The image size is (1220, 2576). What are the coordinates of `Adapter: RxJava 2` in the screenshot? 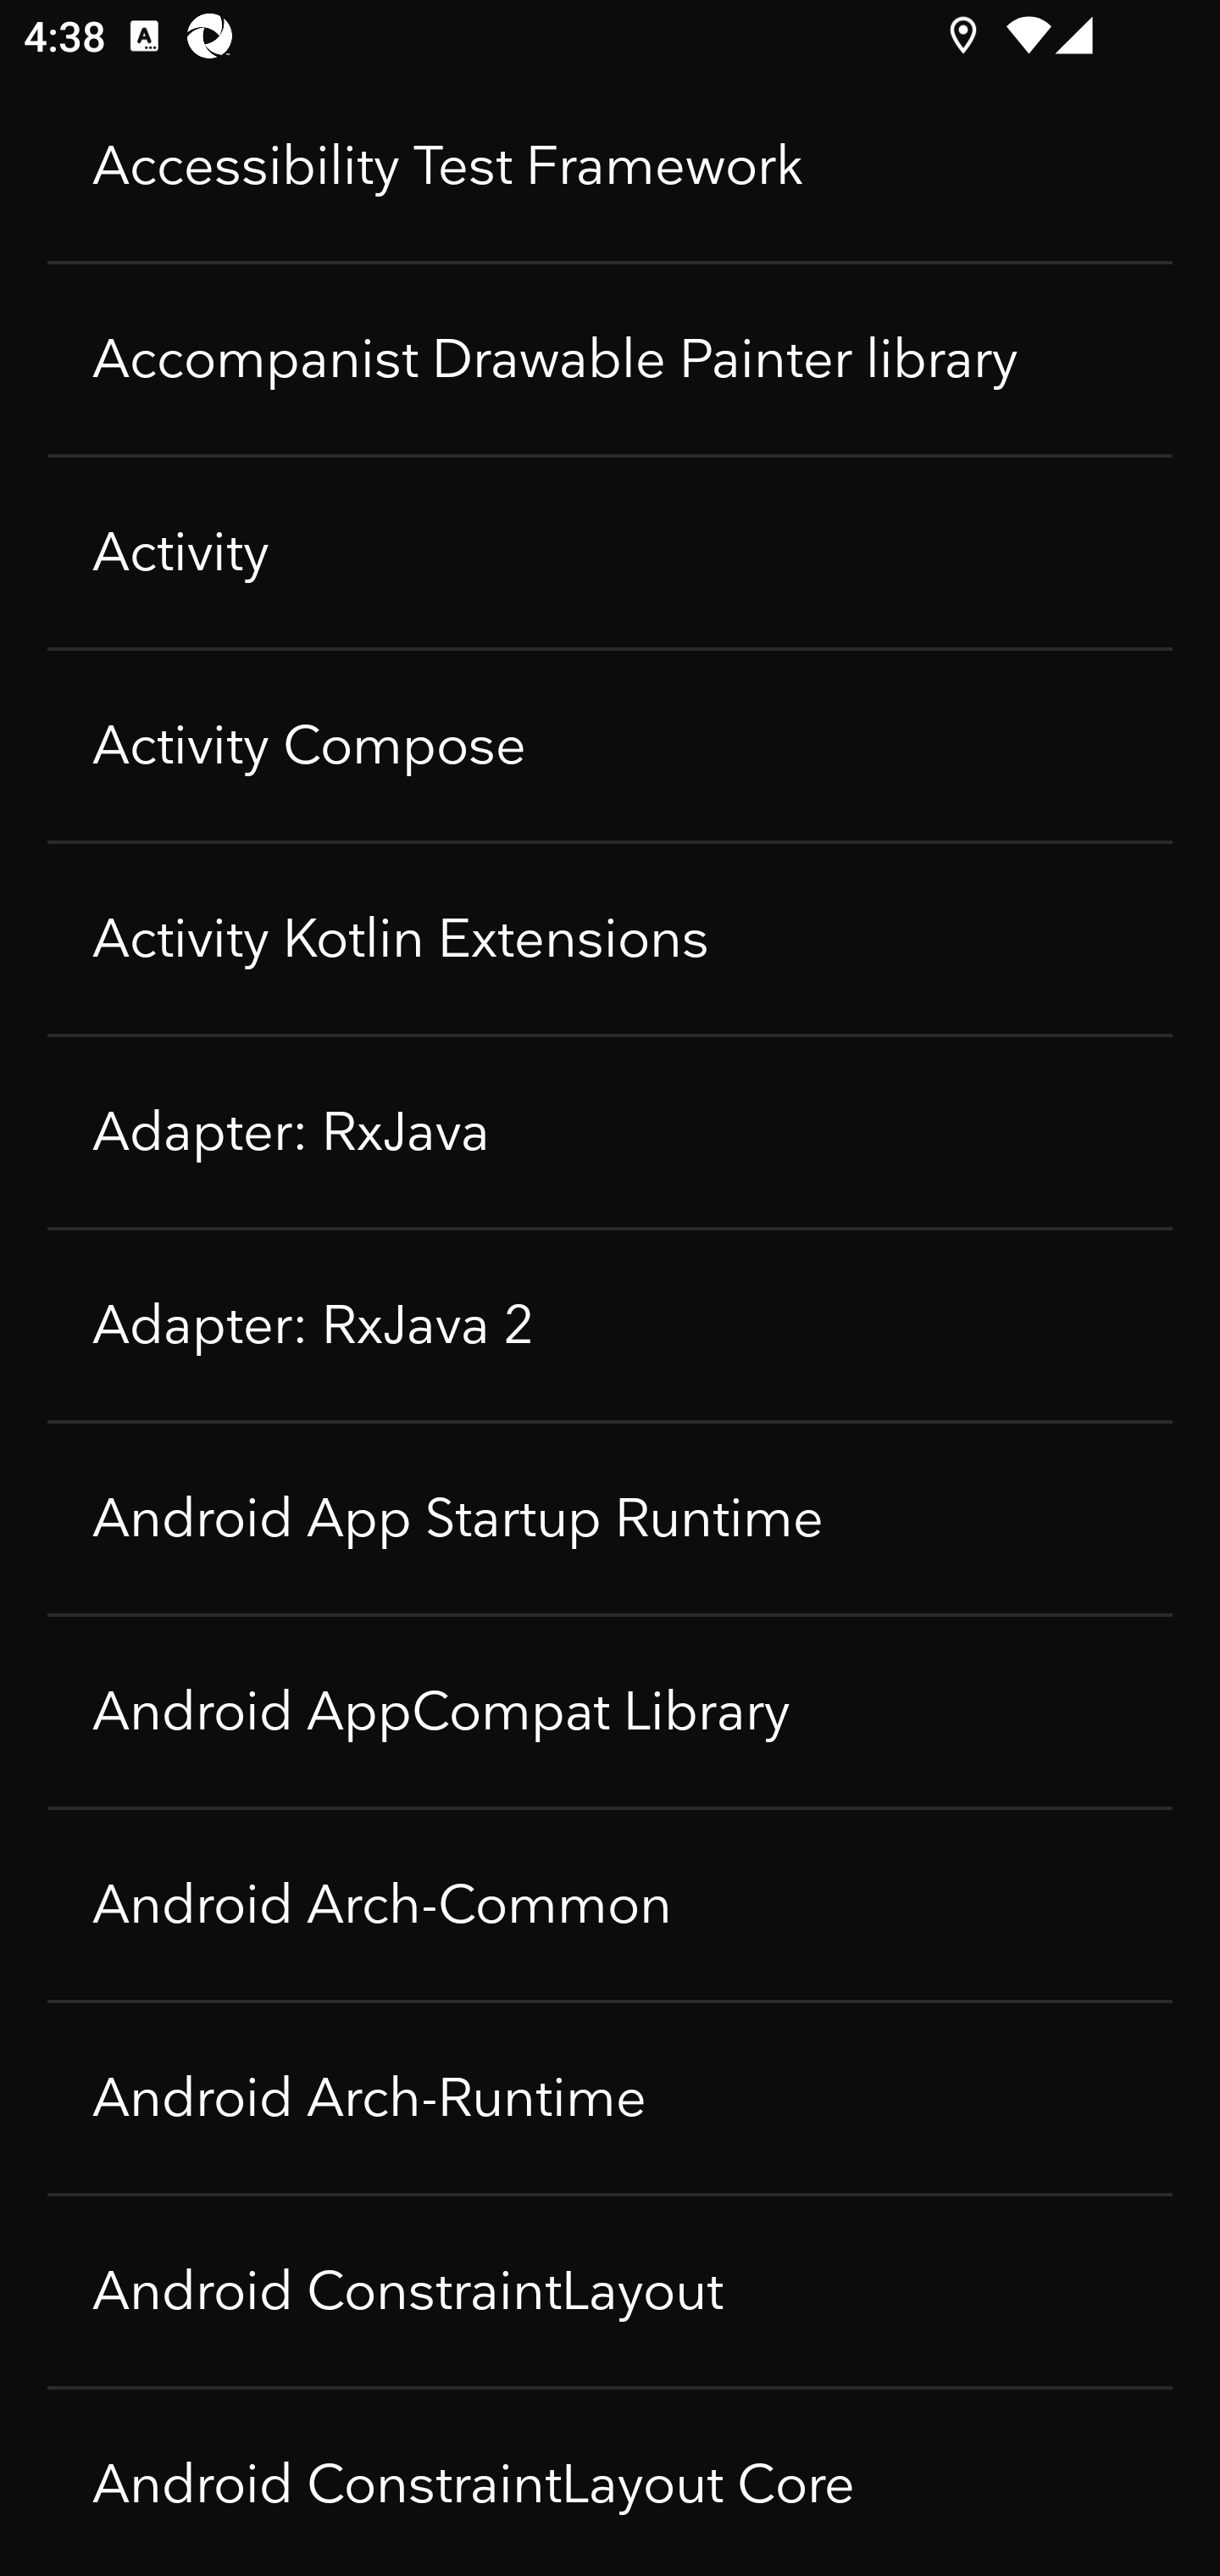 It's located at (610, 1325).